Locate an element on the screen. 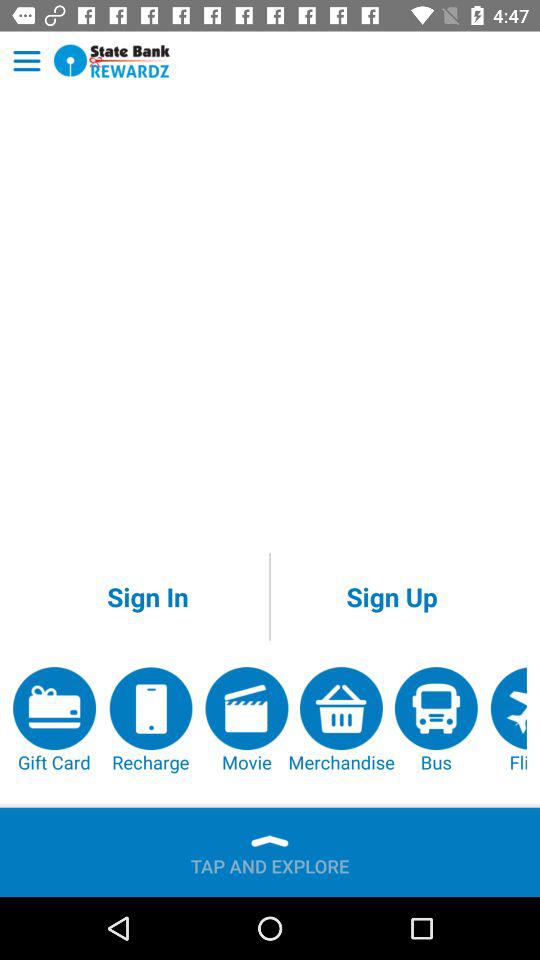 The image size is (540, 960). press the app to the right of the recharge app is located at coordinates (246, 720).